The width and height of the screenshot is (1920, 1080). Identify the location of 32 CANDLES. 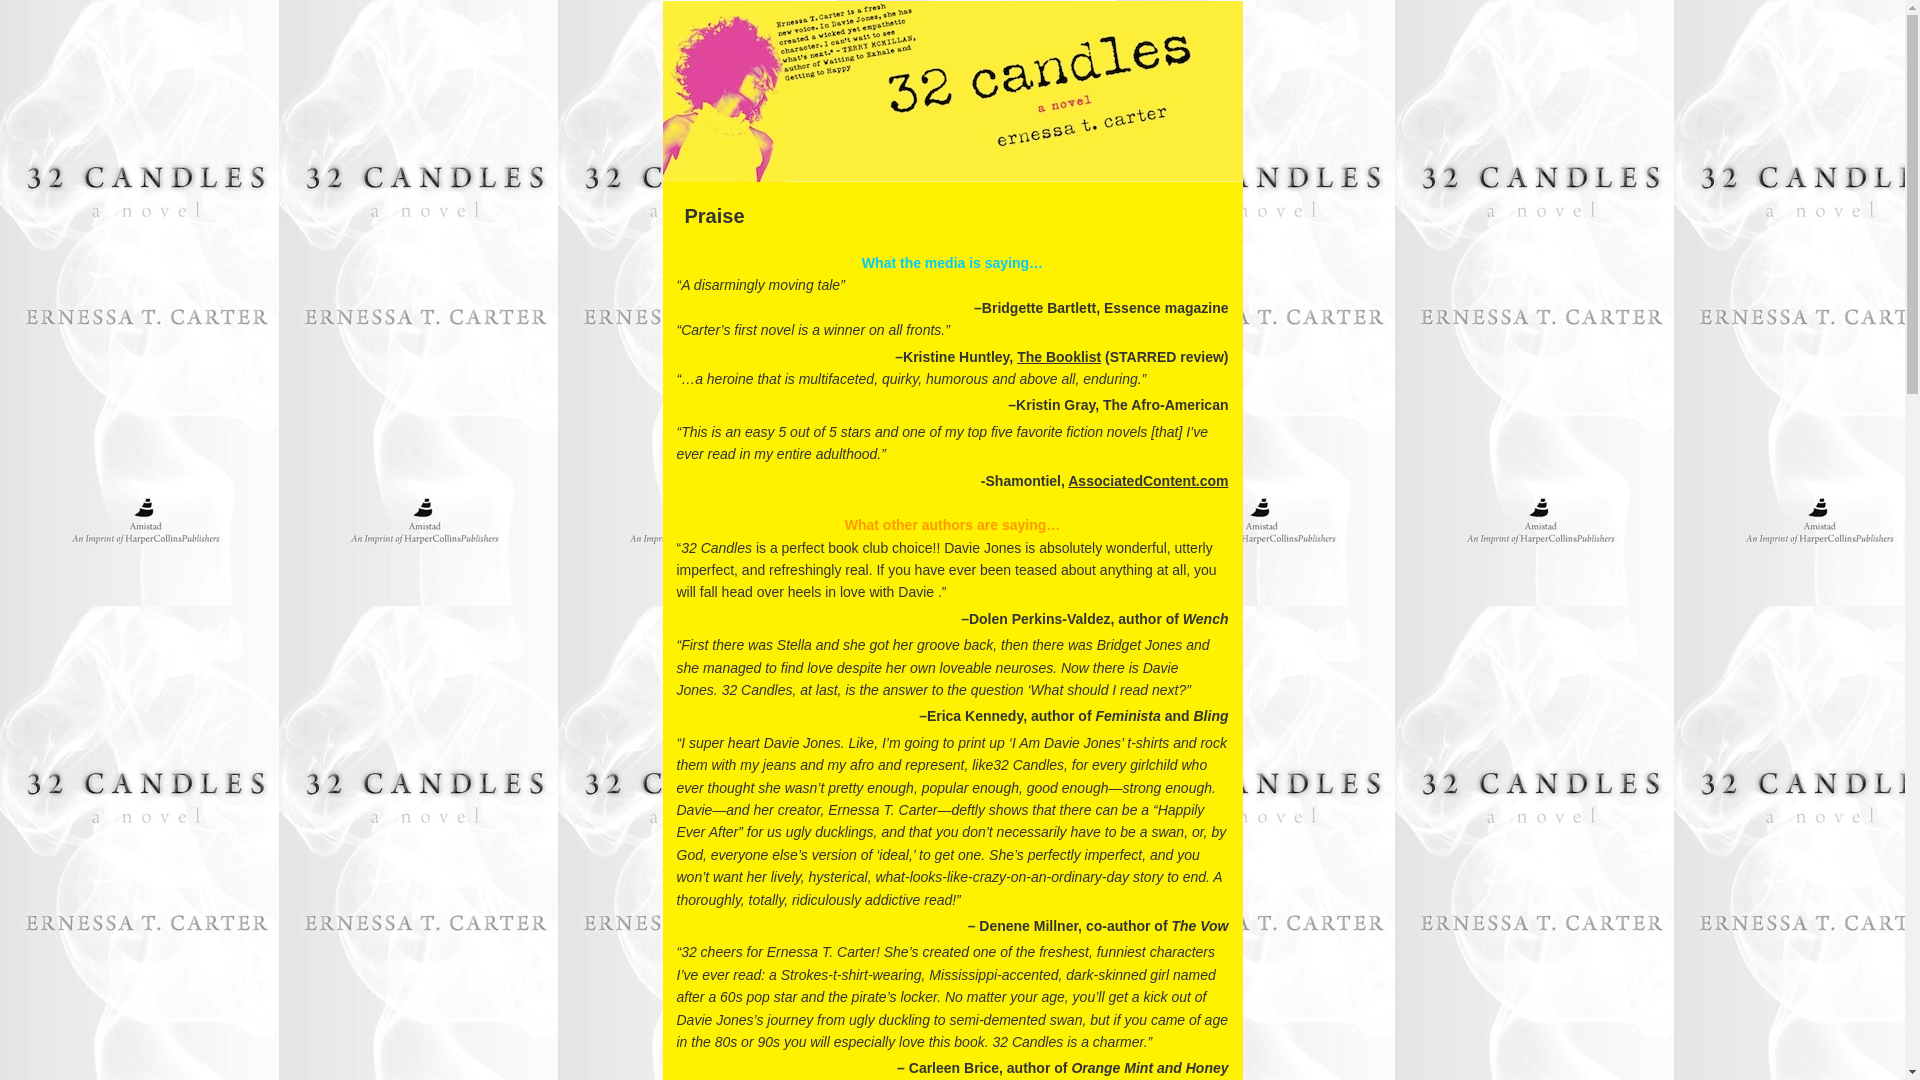
(952, 136).